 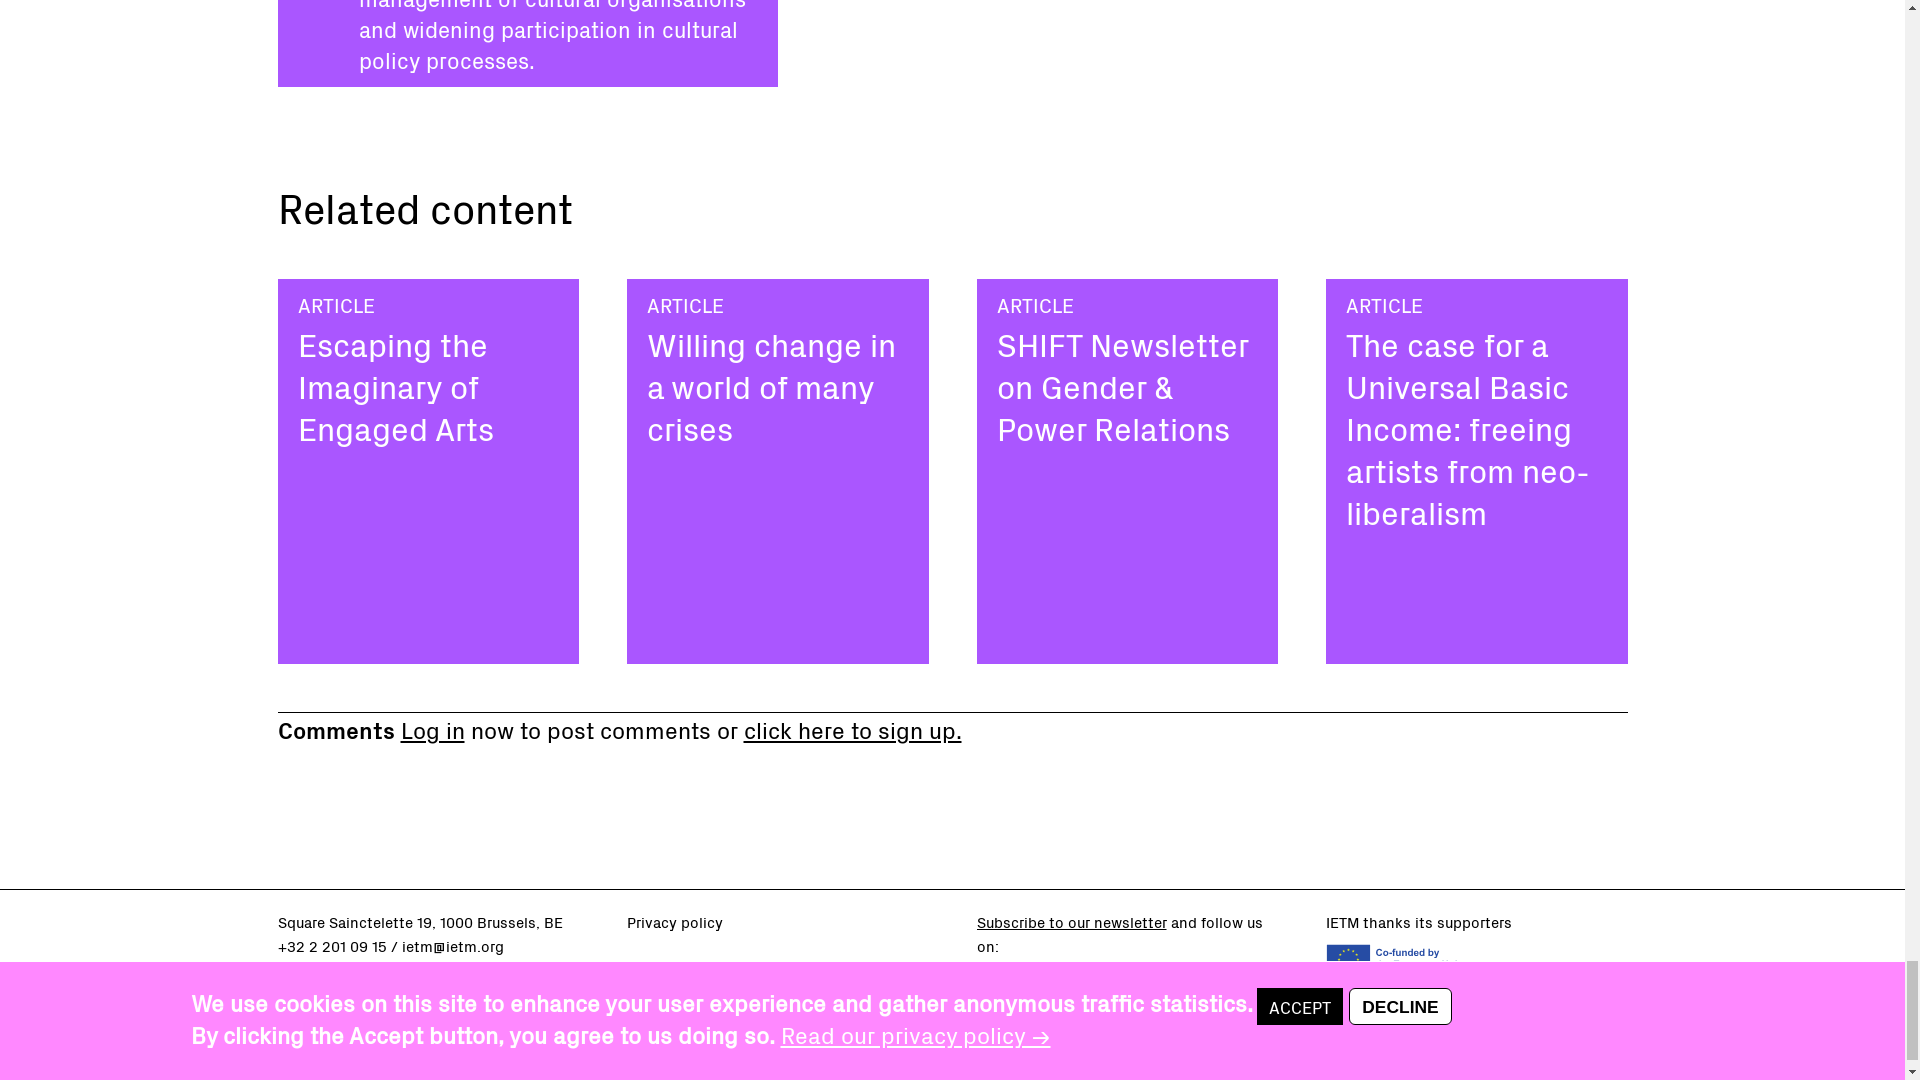 I want to click on Intellectual Property, so click(x=696, y=970).